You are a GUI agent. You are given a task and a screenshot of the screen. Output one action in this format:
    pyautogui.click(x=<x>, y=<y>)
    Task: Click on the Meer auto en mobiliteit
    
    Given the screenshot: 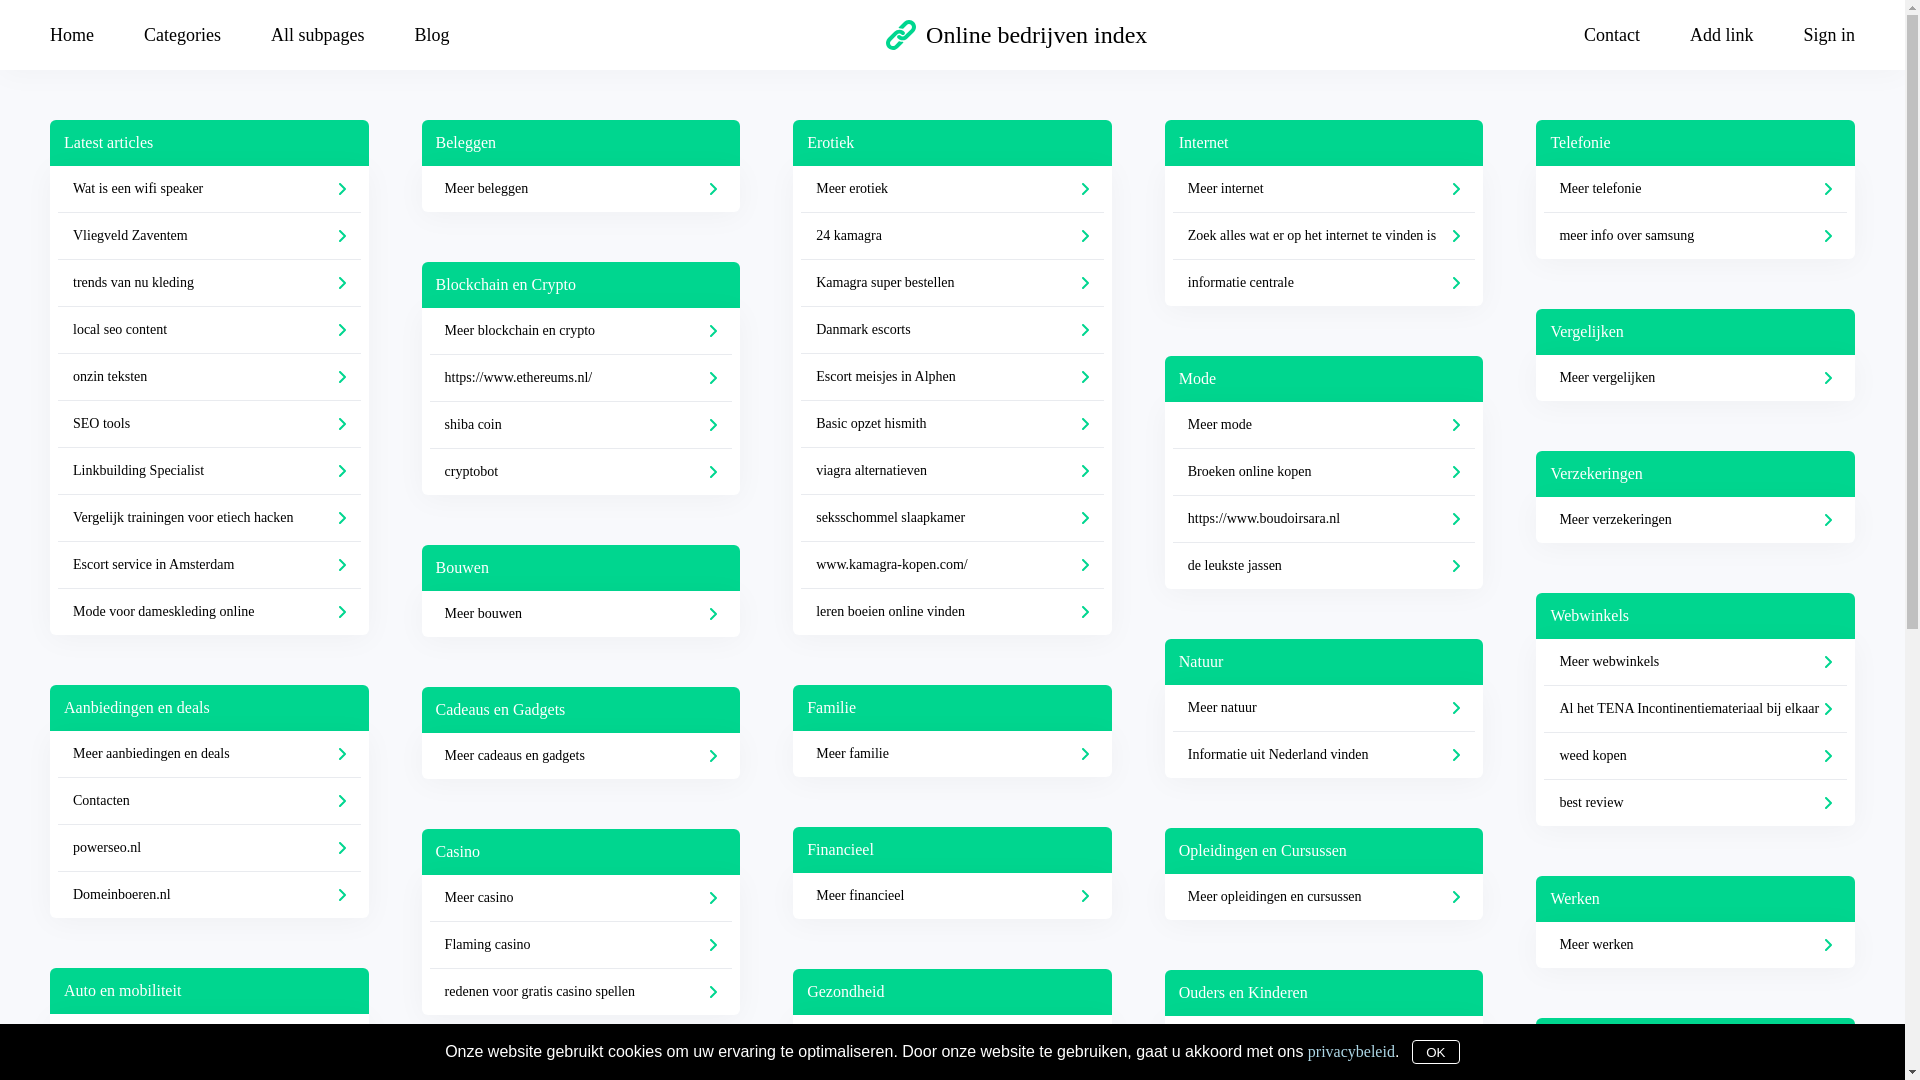 What is the action you would take?
    pyautogui.click(x=210, y=1037)
    